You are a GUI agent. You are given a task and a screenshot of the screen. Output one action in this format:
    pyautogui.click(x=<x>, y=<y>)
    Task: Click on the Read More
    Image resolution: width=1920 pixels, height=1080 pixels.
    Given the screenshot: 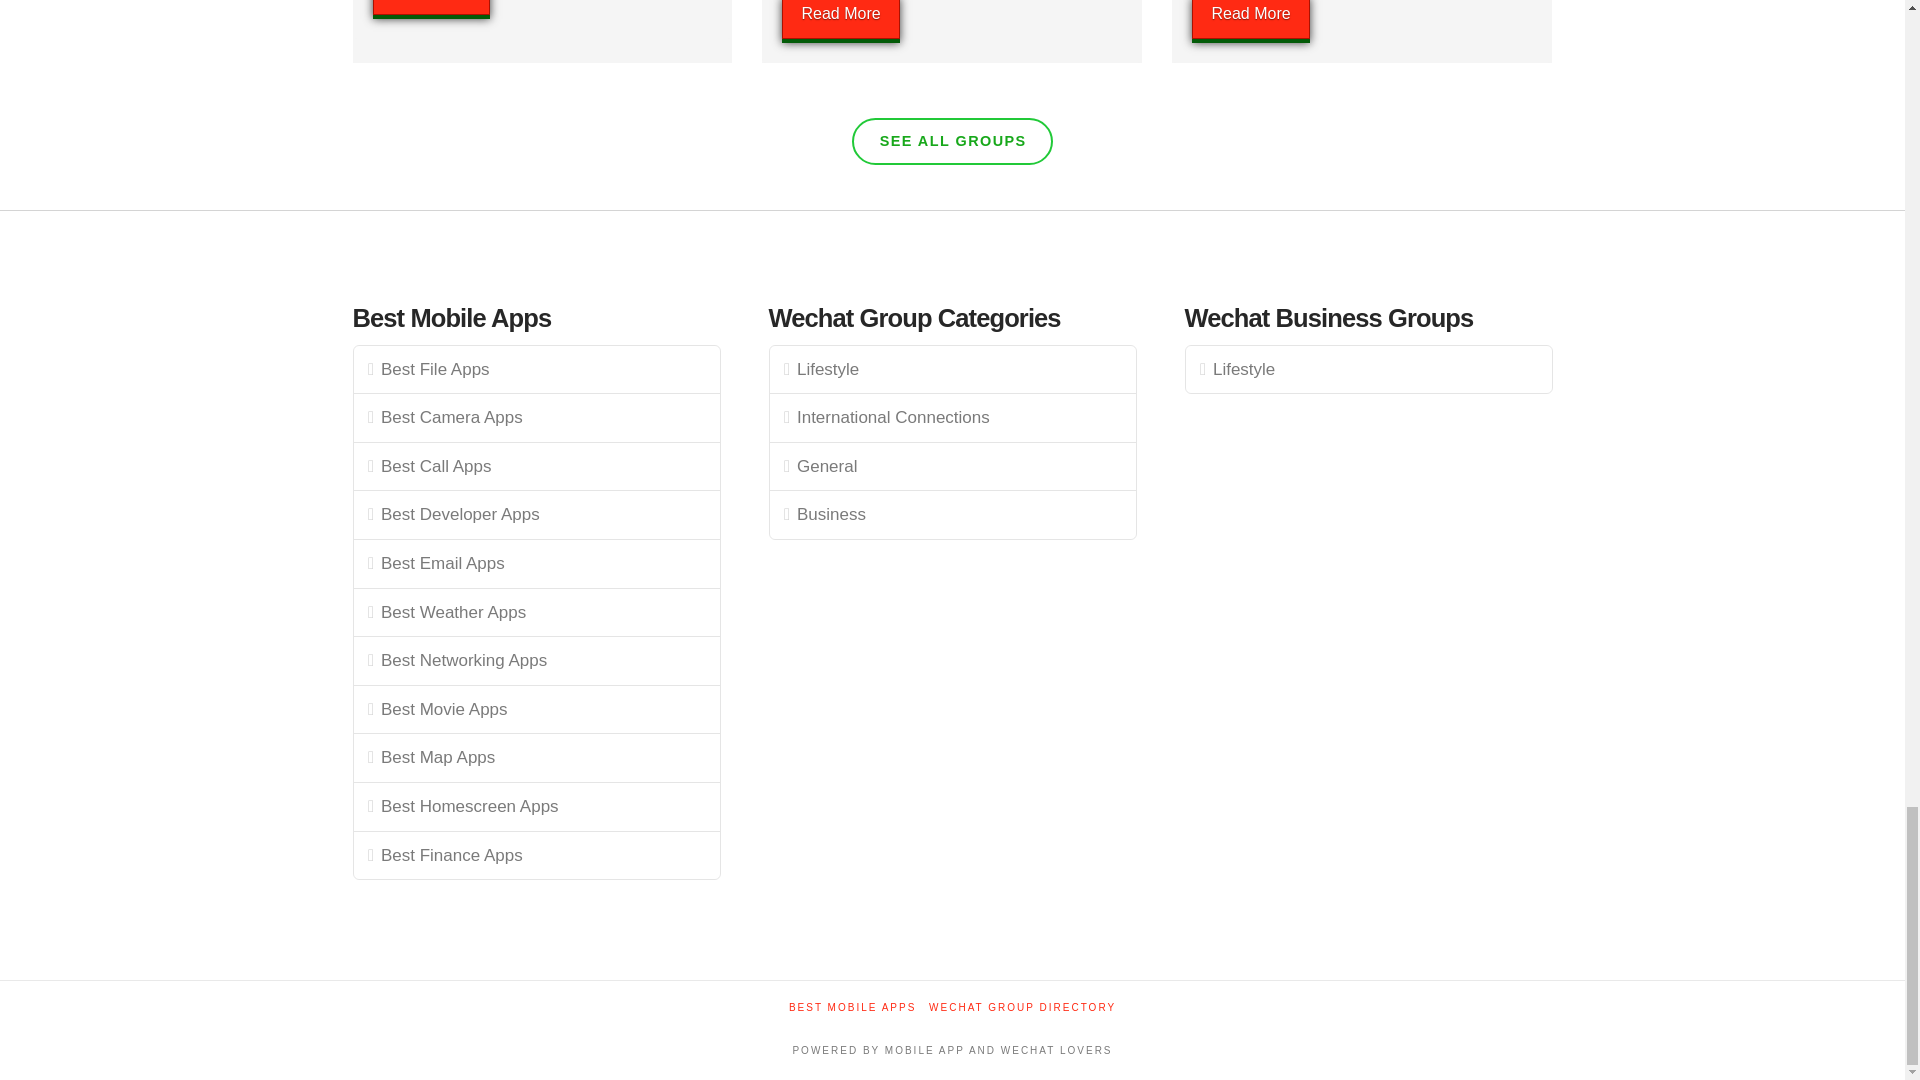 What is the action you would take?
    pyautogui.click(x=840, y=19)
    